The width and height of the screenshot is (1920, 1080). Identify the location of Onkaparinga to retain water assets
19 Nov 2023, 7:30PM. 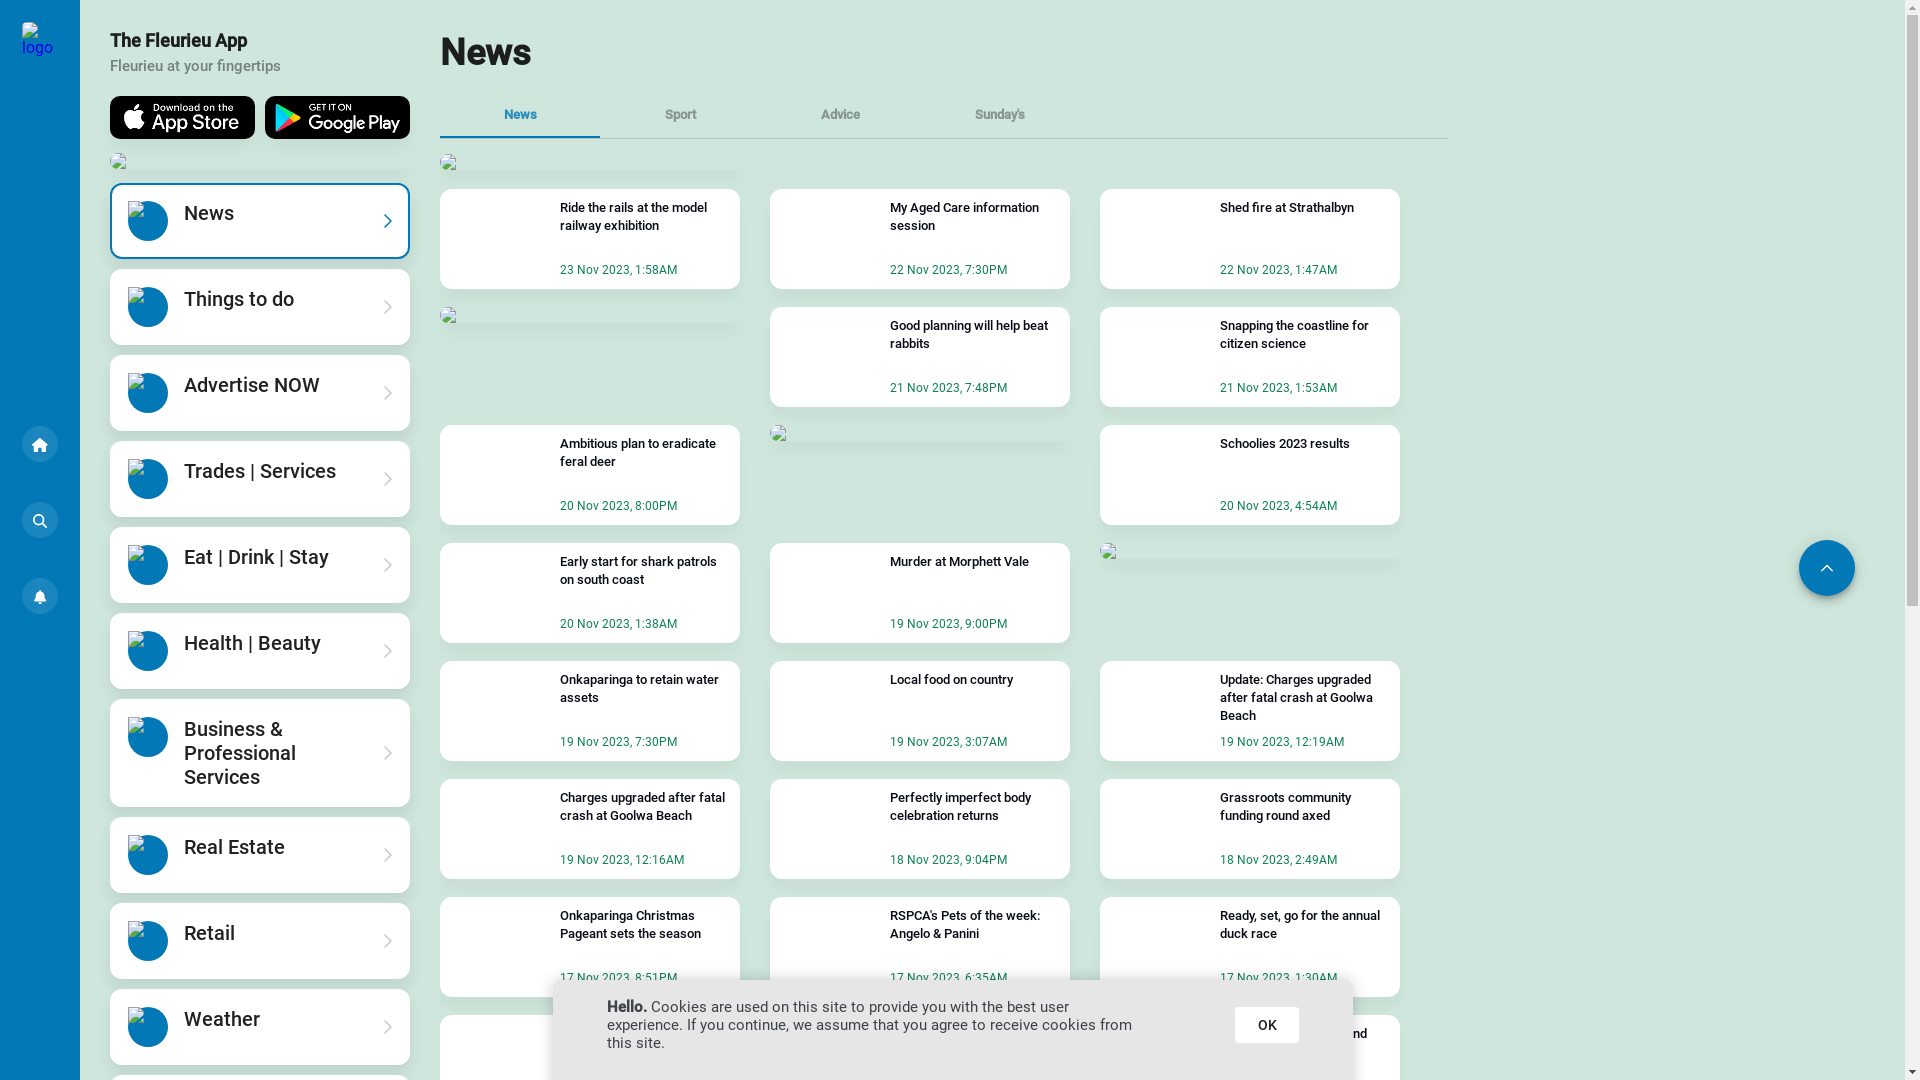
(590, 711).